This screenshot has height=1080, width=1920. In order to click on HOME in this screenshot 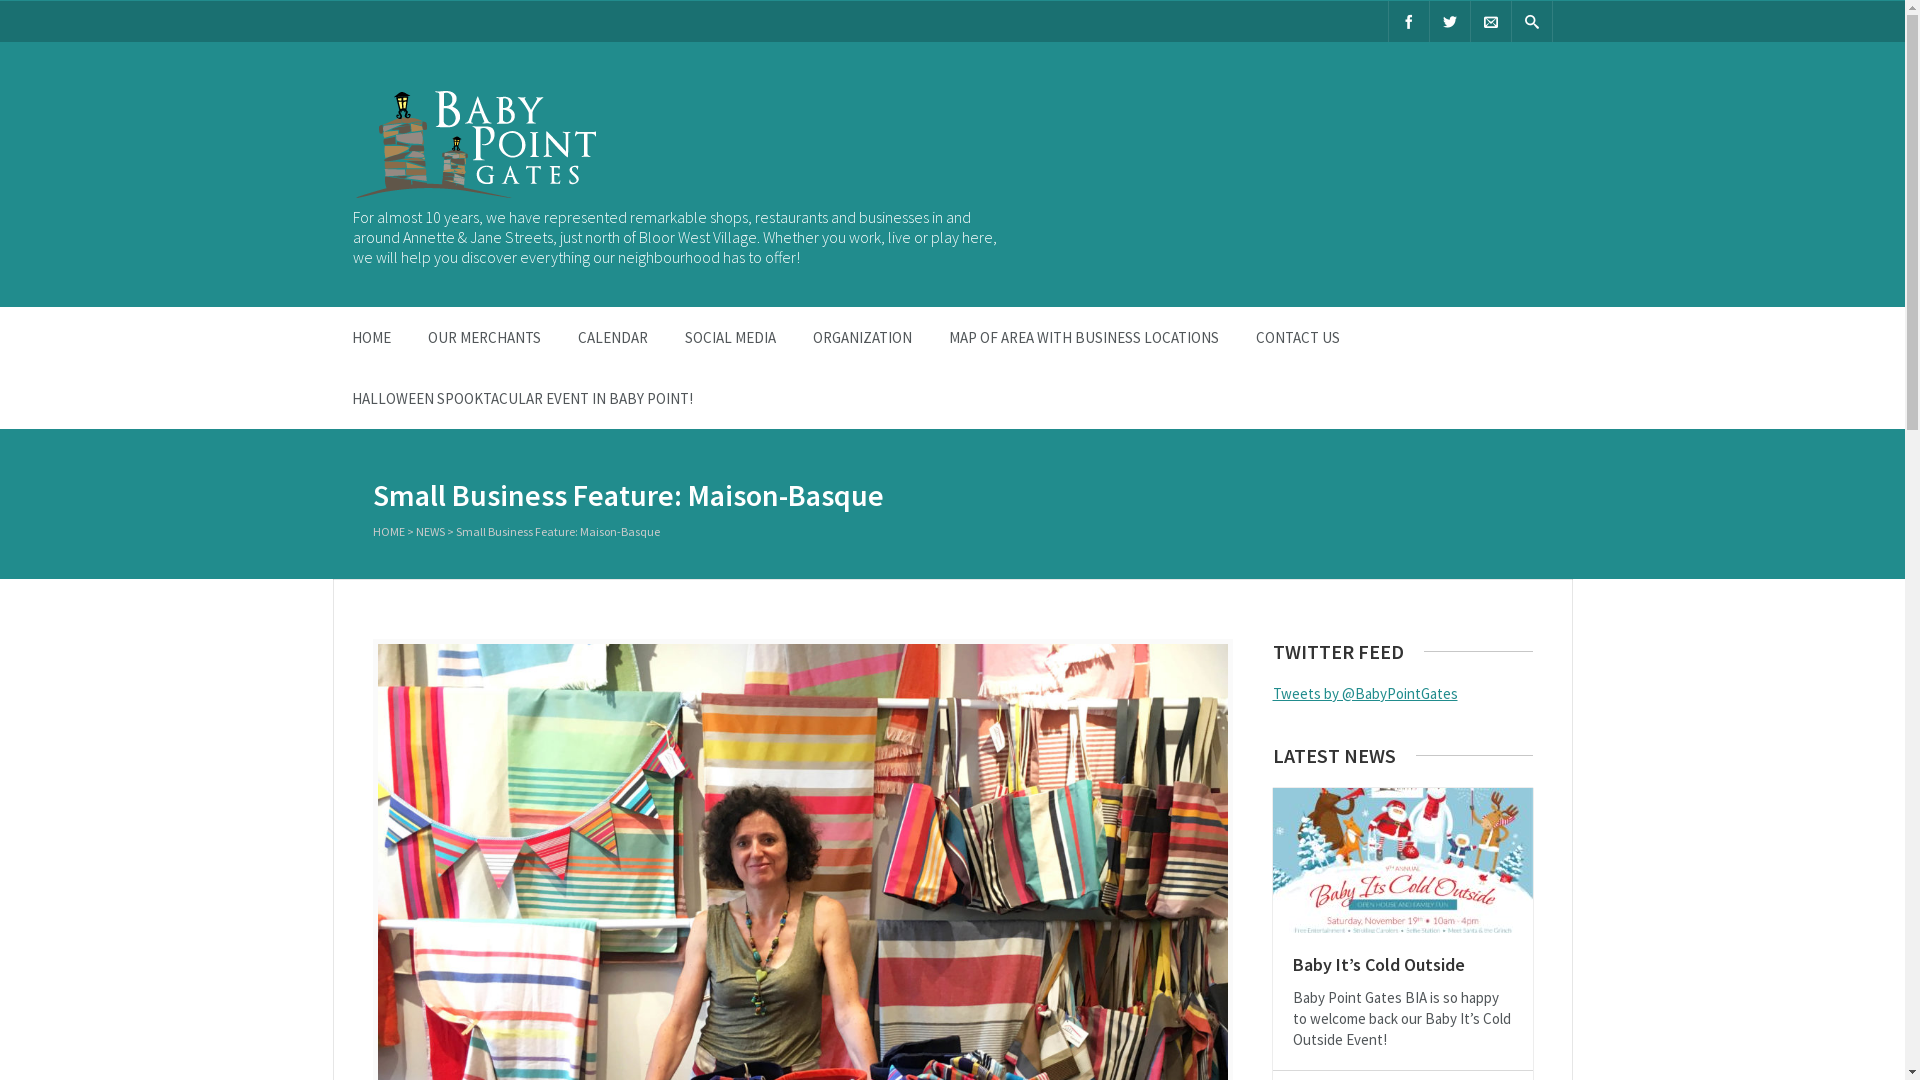, I will do `click(388, 532)`.